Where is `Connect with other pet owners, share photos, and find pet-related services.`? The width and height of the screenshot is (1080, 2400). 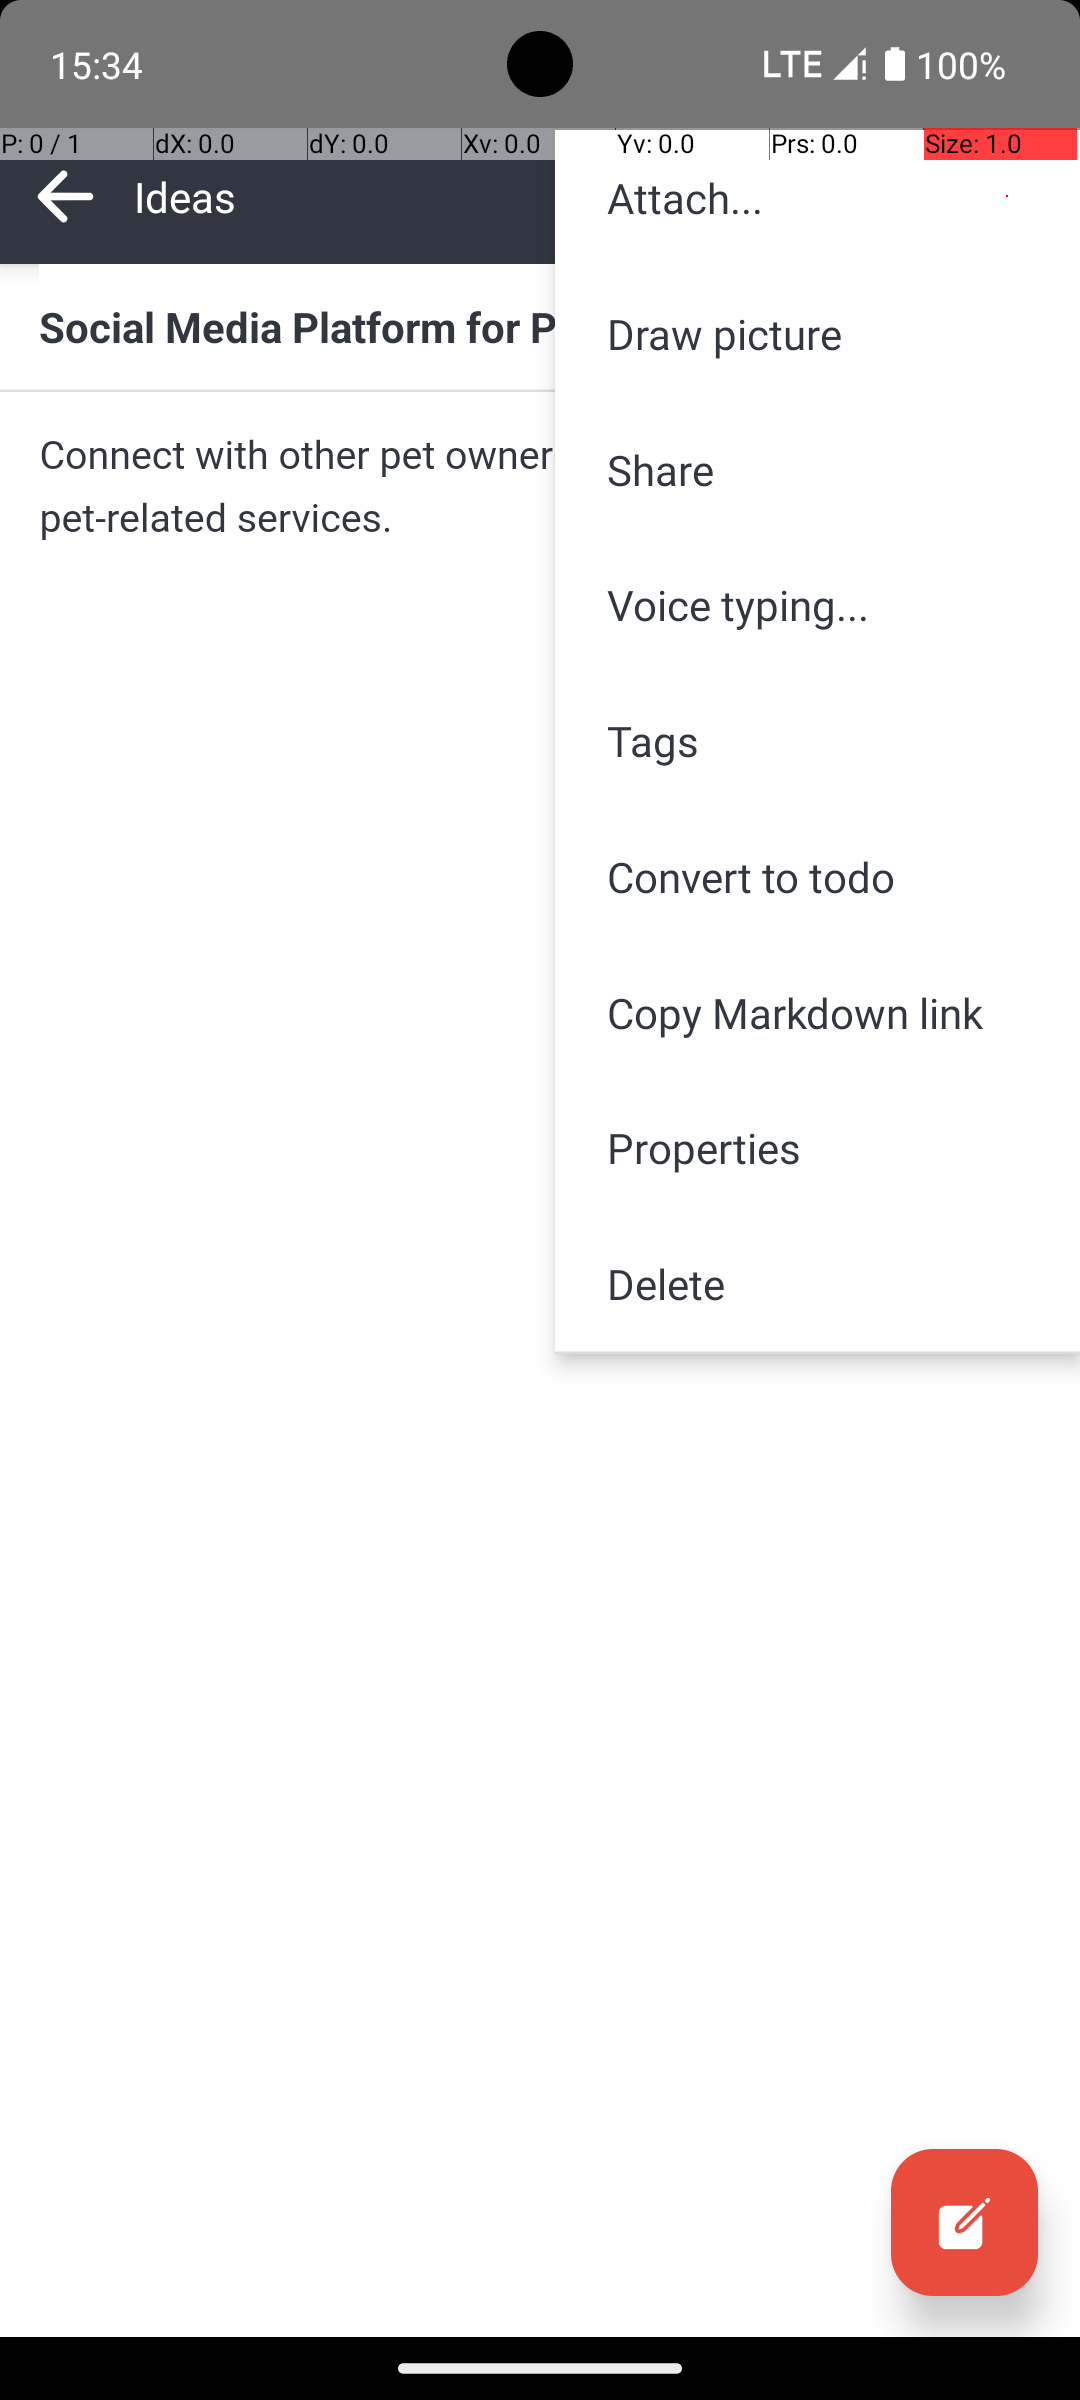 Connect with other pet owners, share photos, and find pet-related services. is located at coordinates (540, 486).